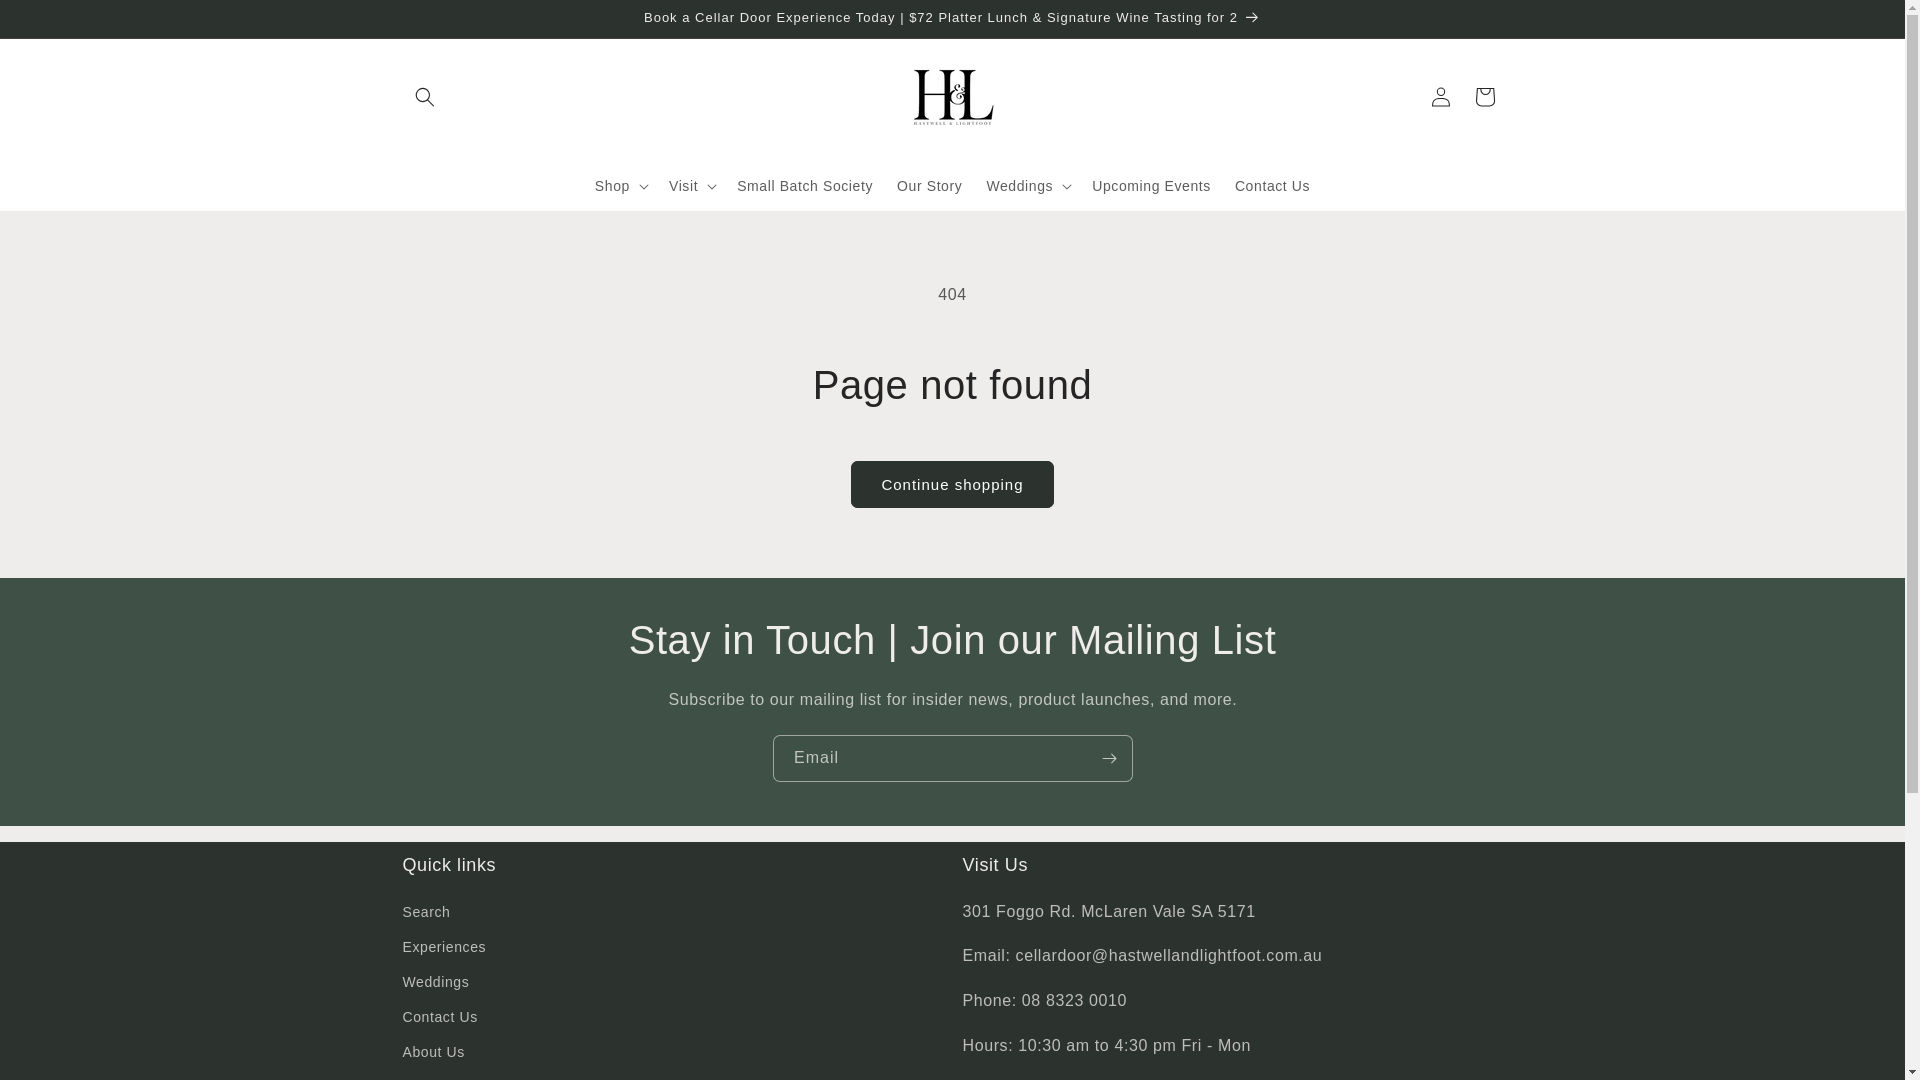  What do you see at coordinates (433, 1052) in the screenshot?
I see `About Us` at bounding box center [433, 1052].